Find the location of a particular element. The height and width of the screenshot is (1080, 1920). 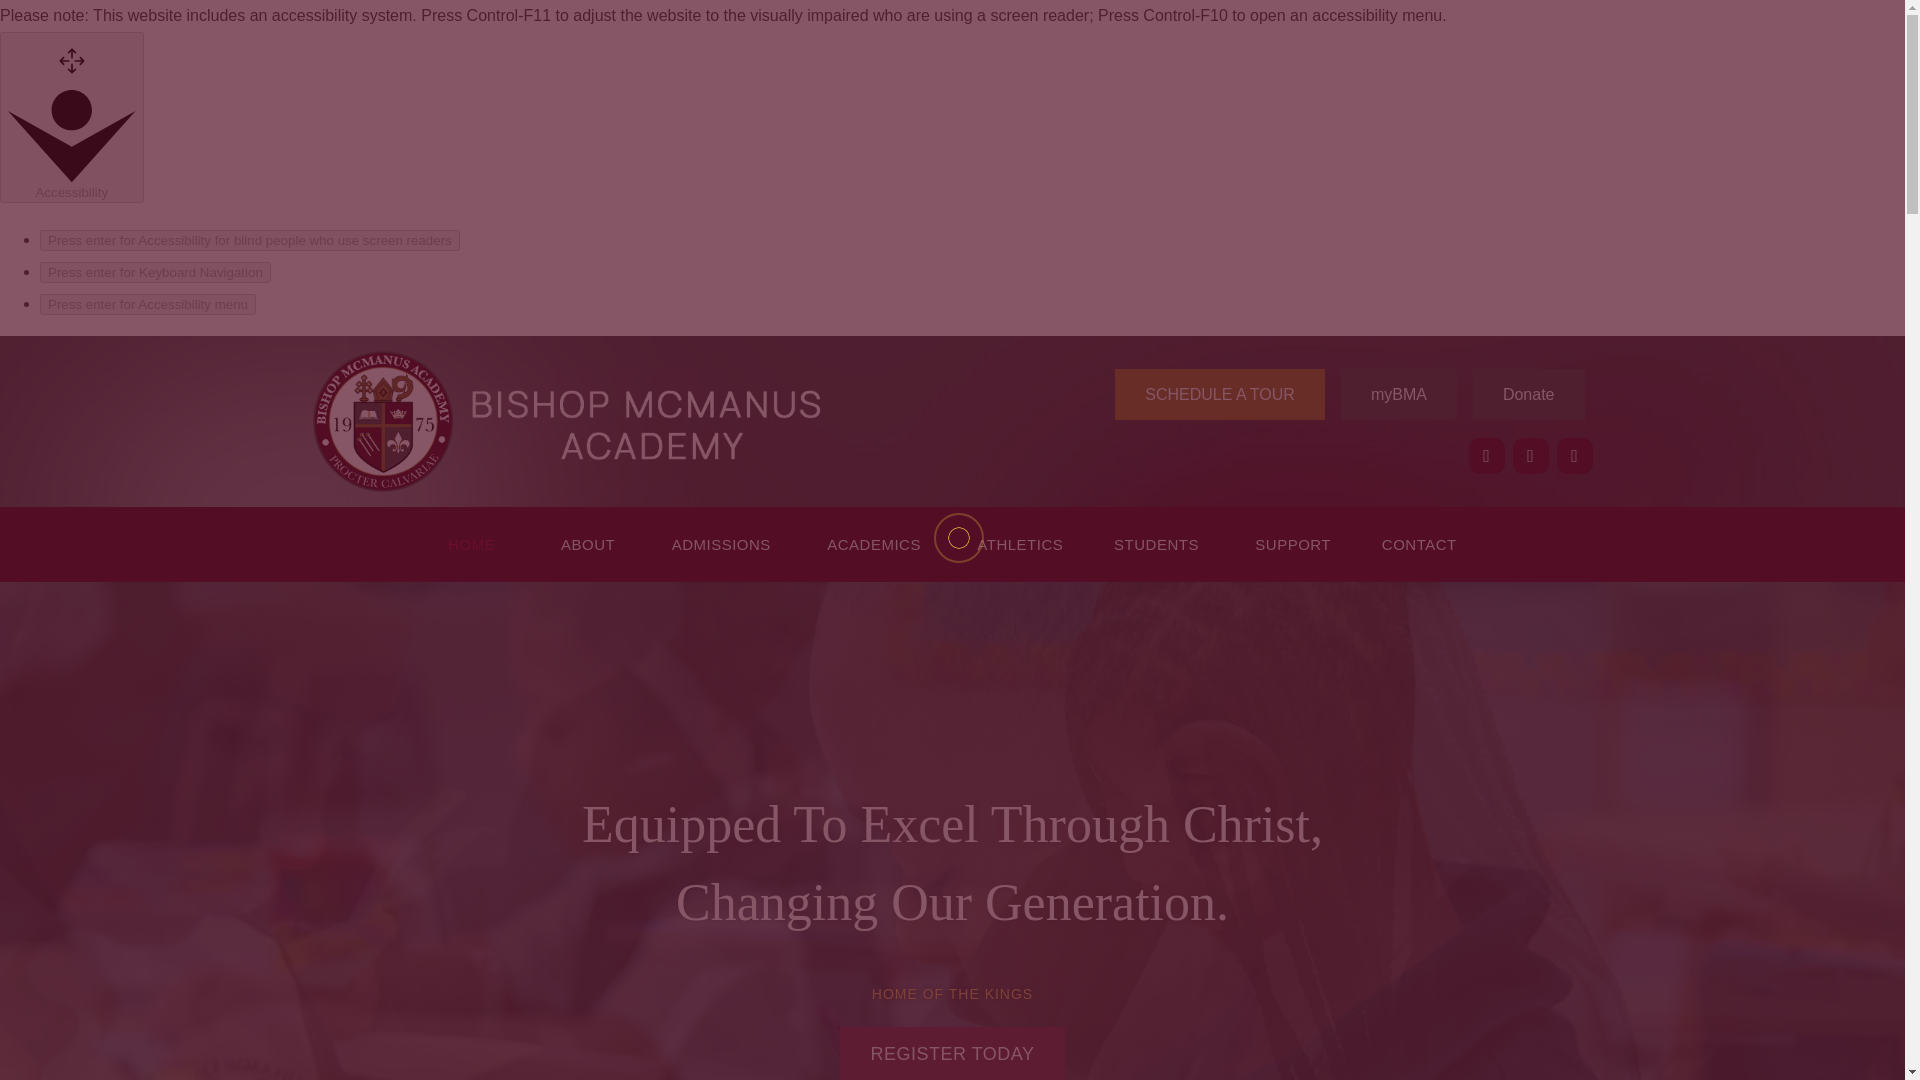

HOME is located at coordinates (478, 548).